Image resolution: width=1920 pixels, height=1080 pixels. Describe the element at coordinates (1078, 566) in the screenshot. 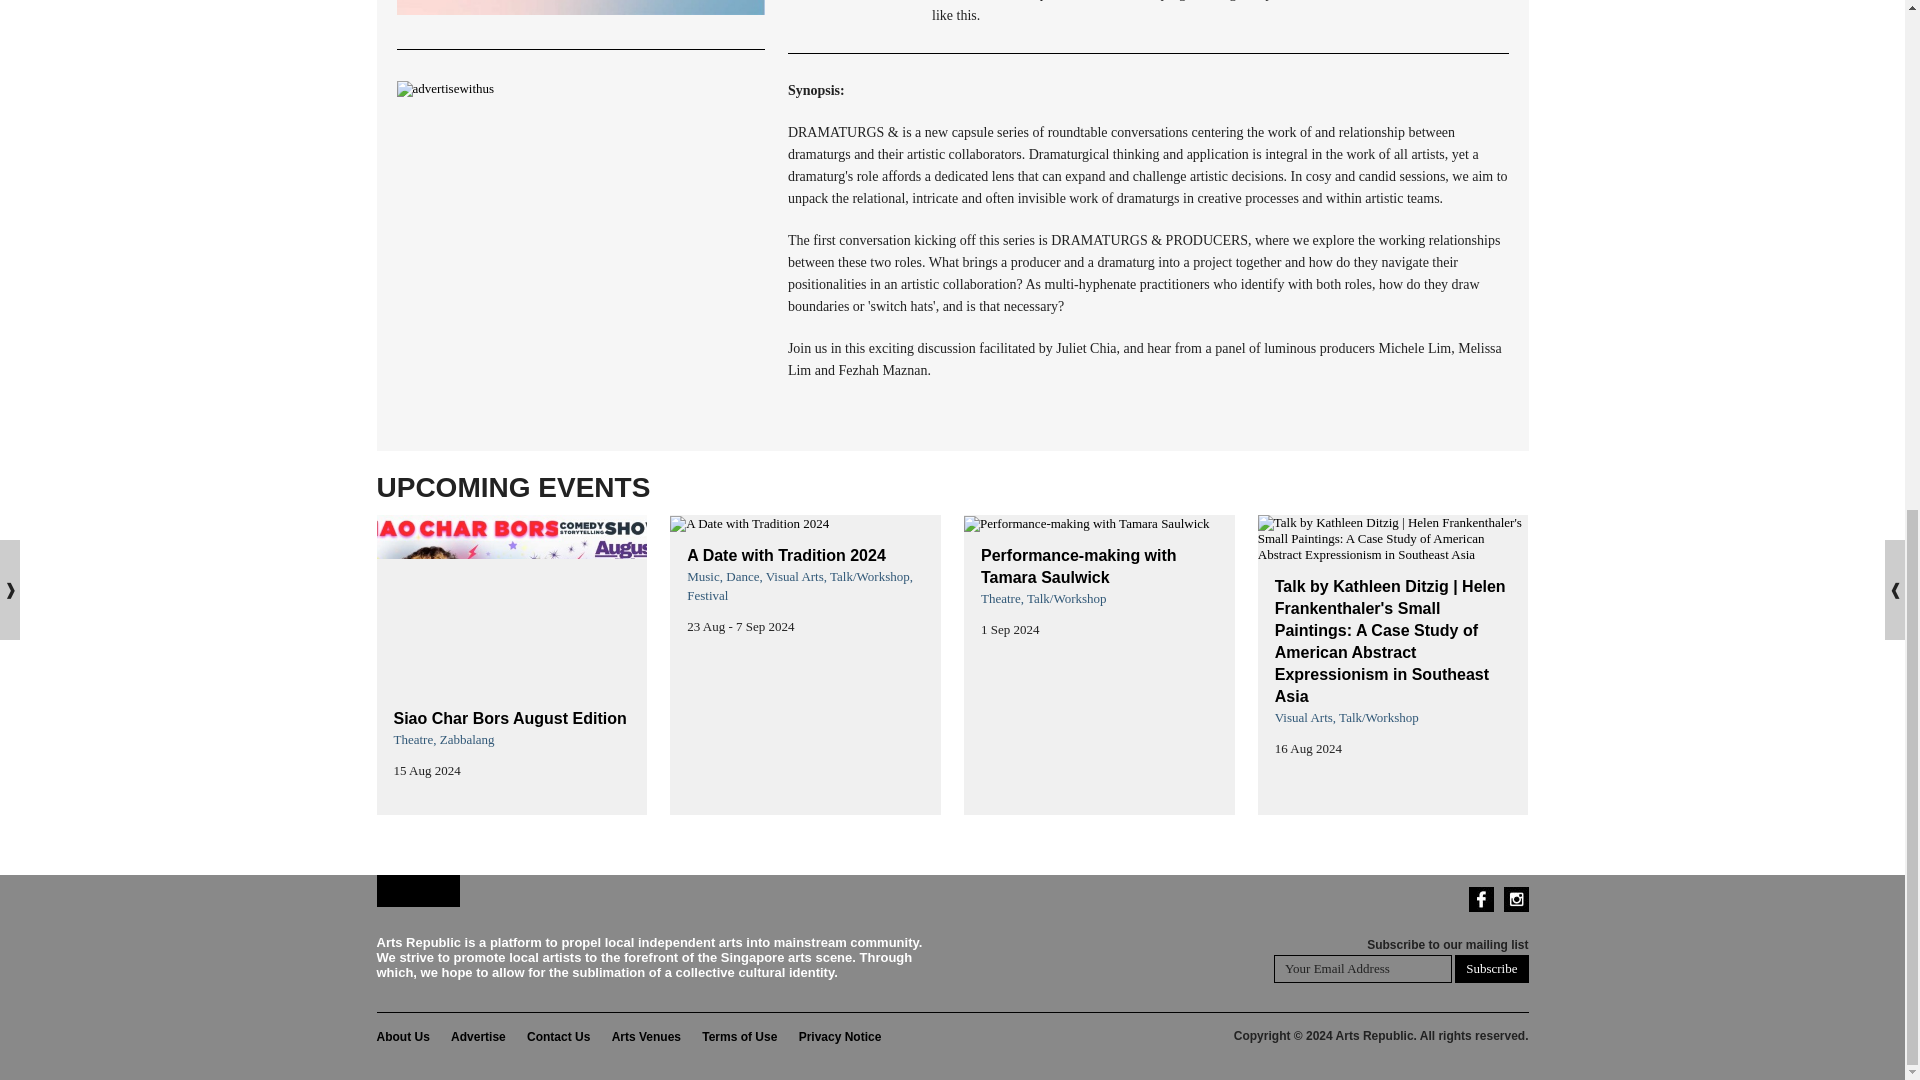

I see `Performance-making with Tamara Saulwick` at that location.